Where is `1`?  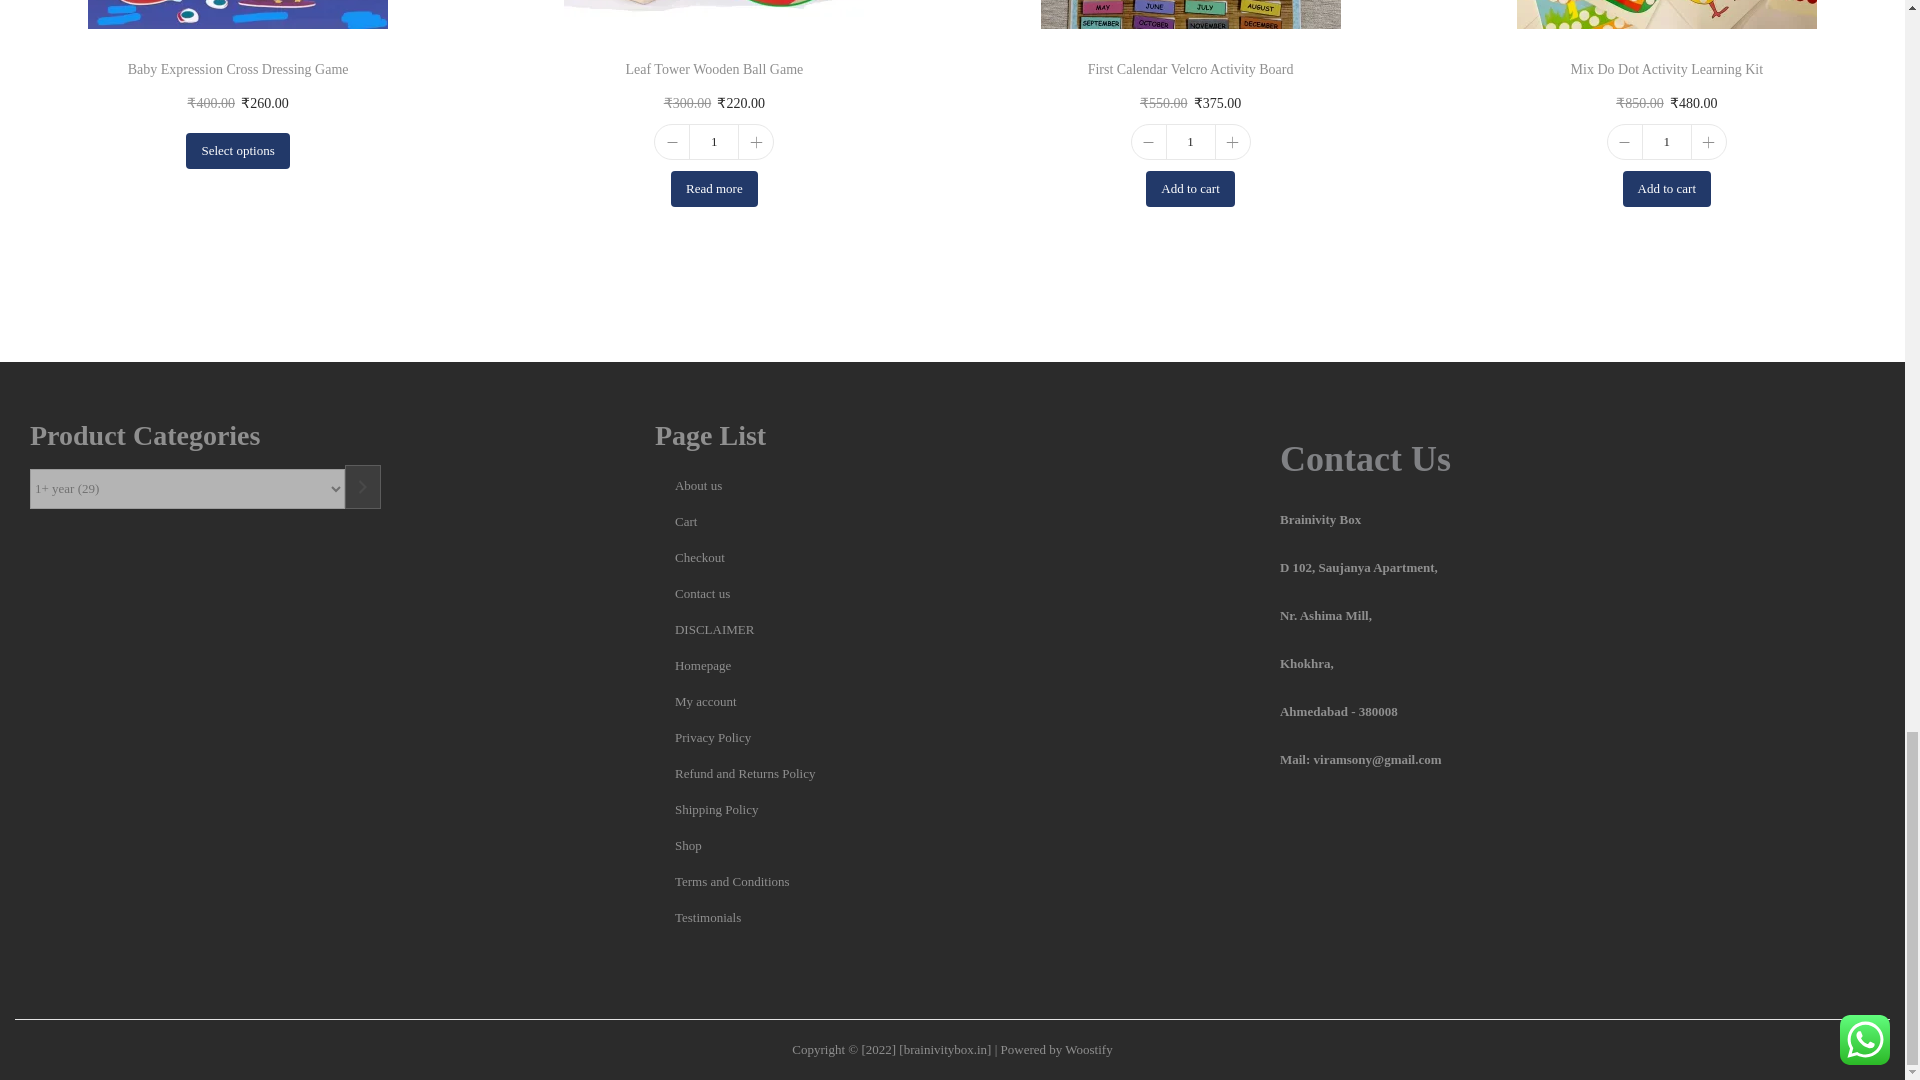 1 is located at coordinates (1190, 142).